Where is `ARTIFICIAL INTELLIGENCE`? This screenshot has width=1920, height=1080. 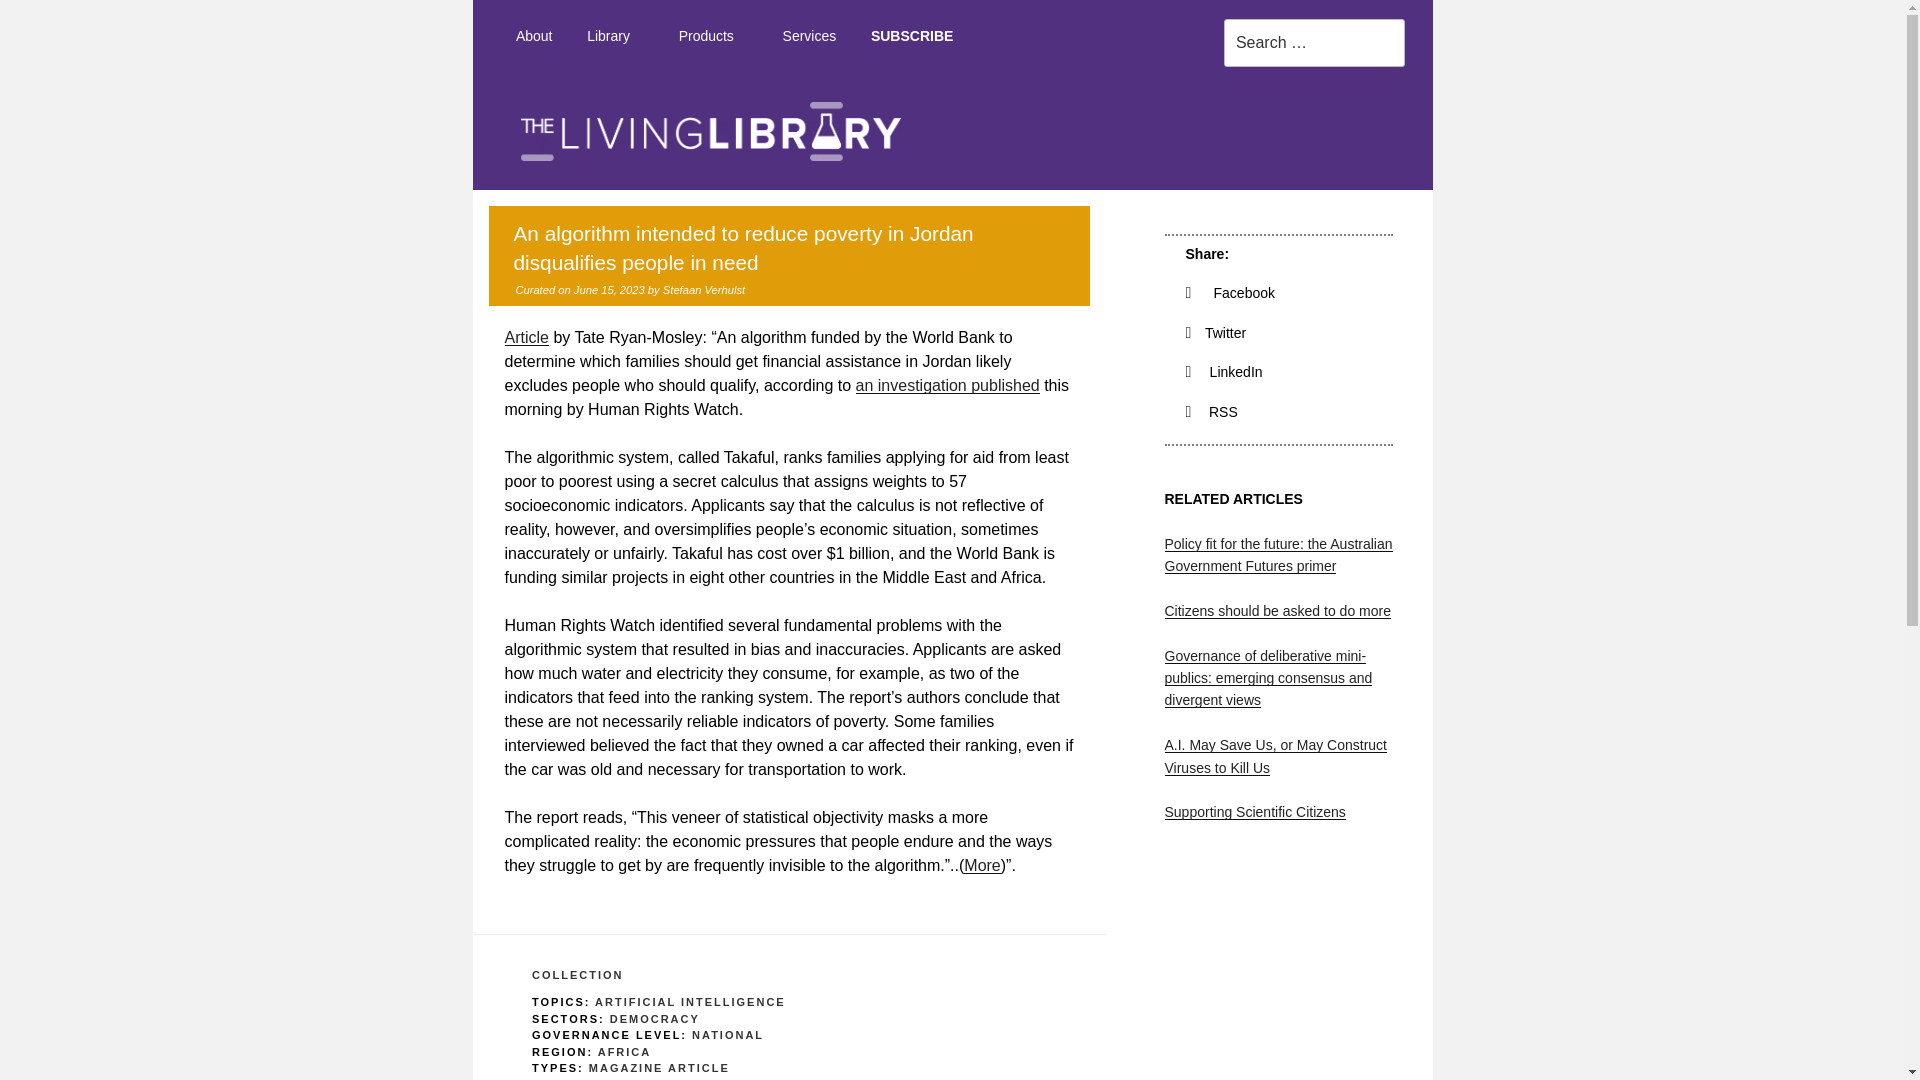
ARTIFICIAL INTELLIGENCE is located at coordinates (690, 1001).